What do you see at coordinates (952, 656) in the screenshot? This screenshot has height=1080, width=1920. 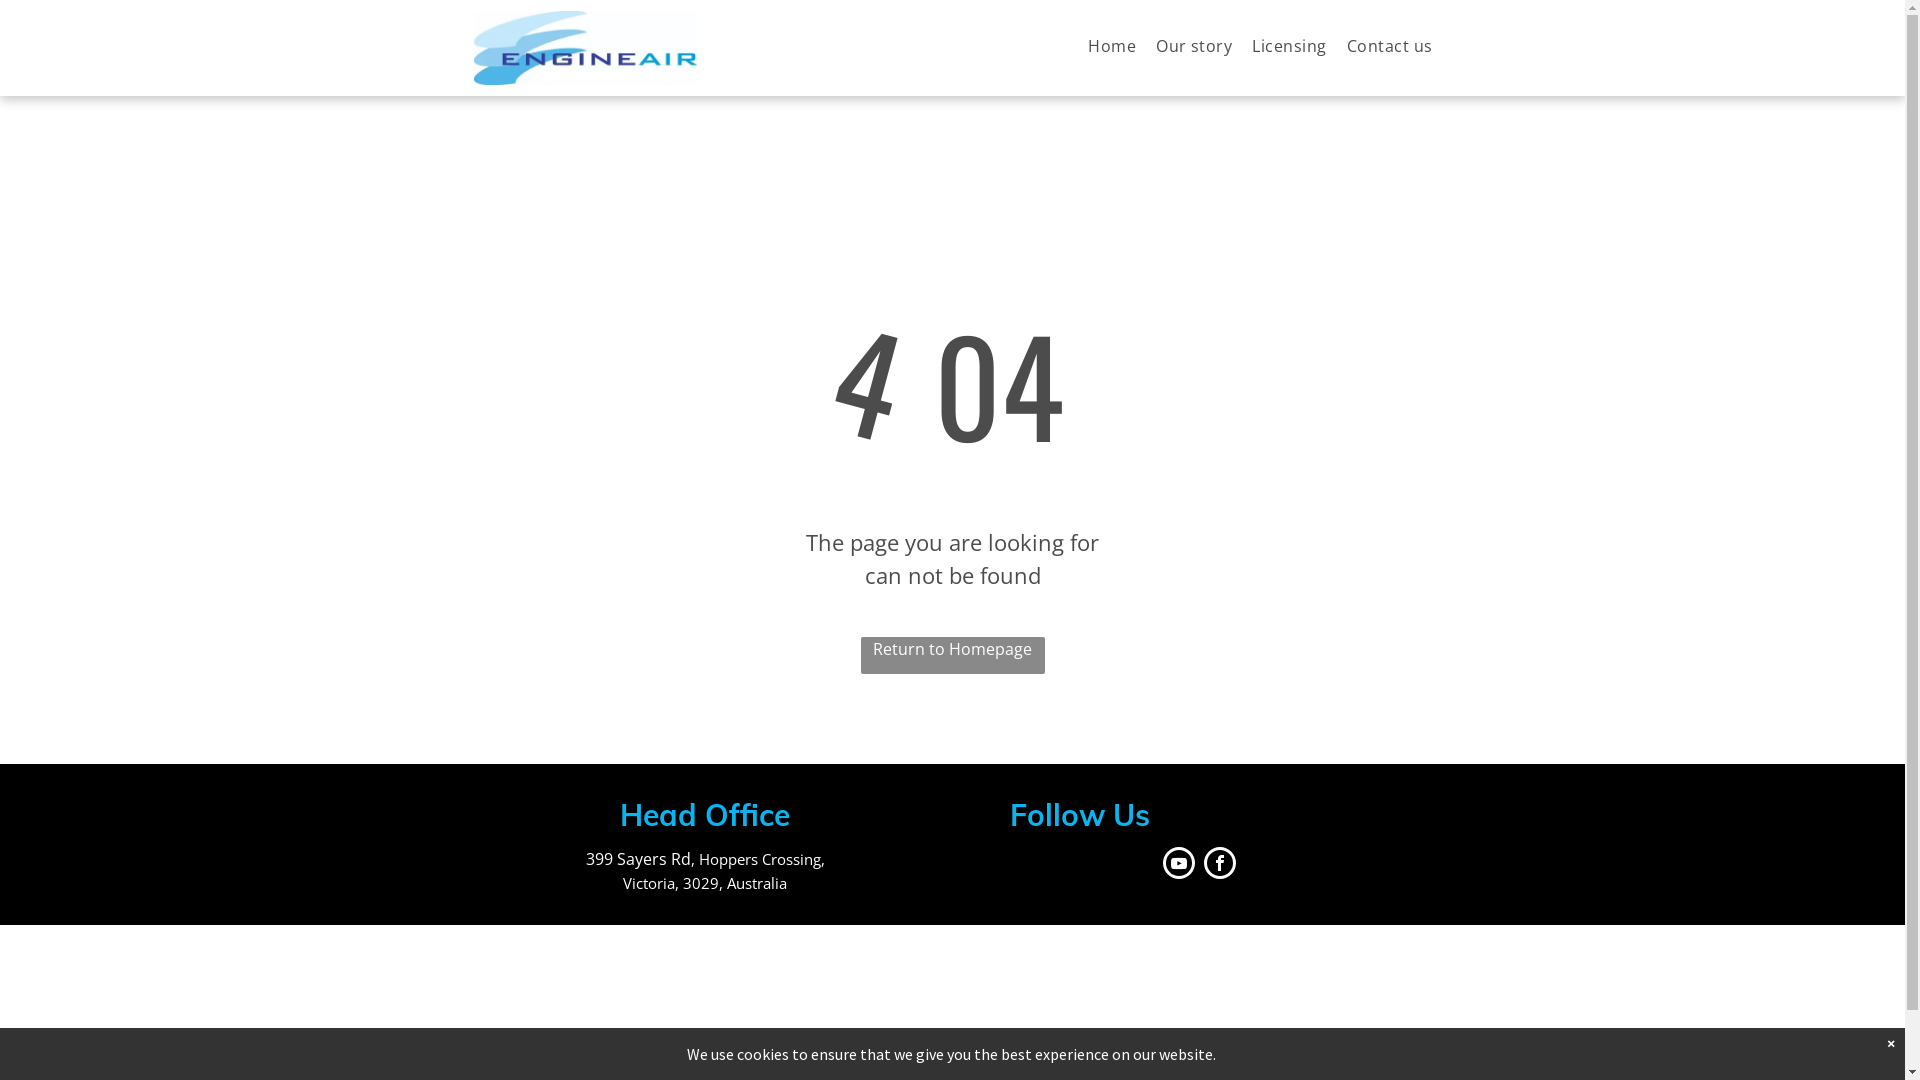 I see `Return to Homepage` at bounding box center [952, 656].